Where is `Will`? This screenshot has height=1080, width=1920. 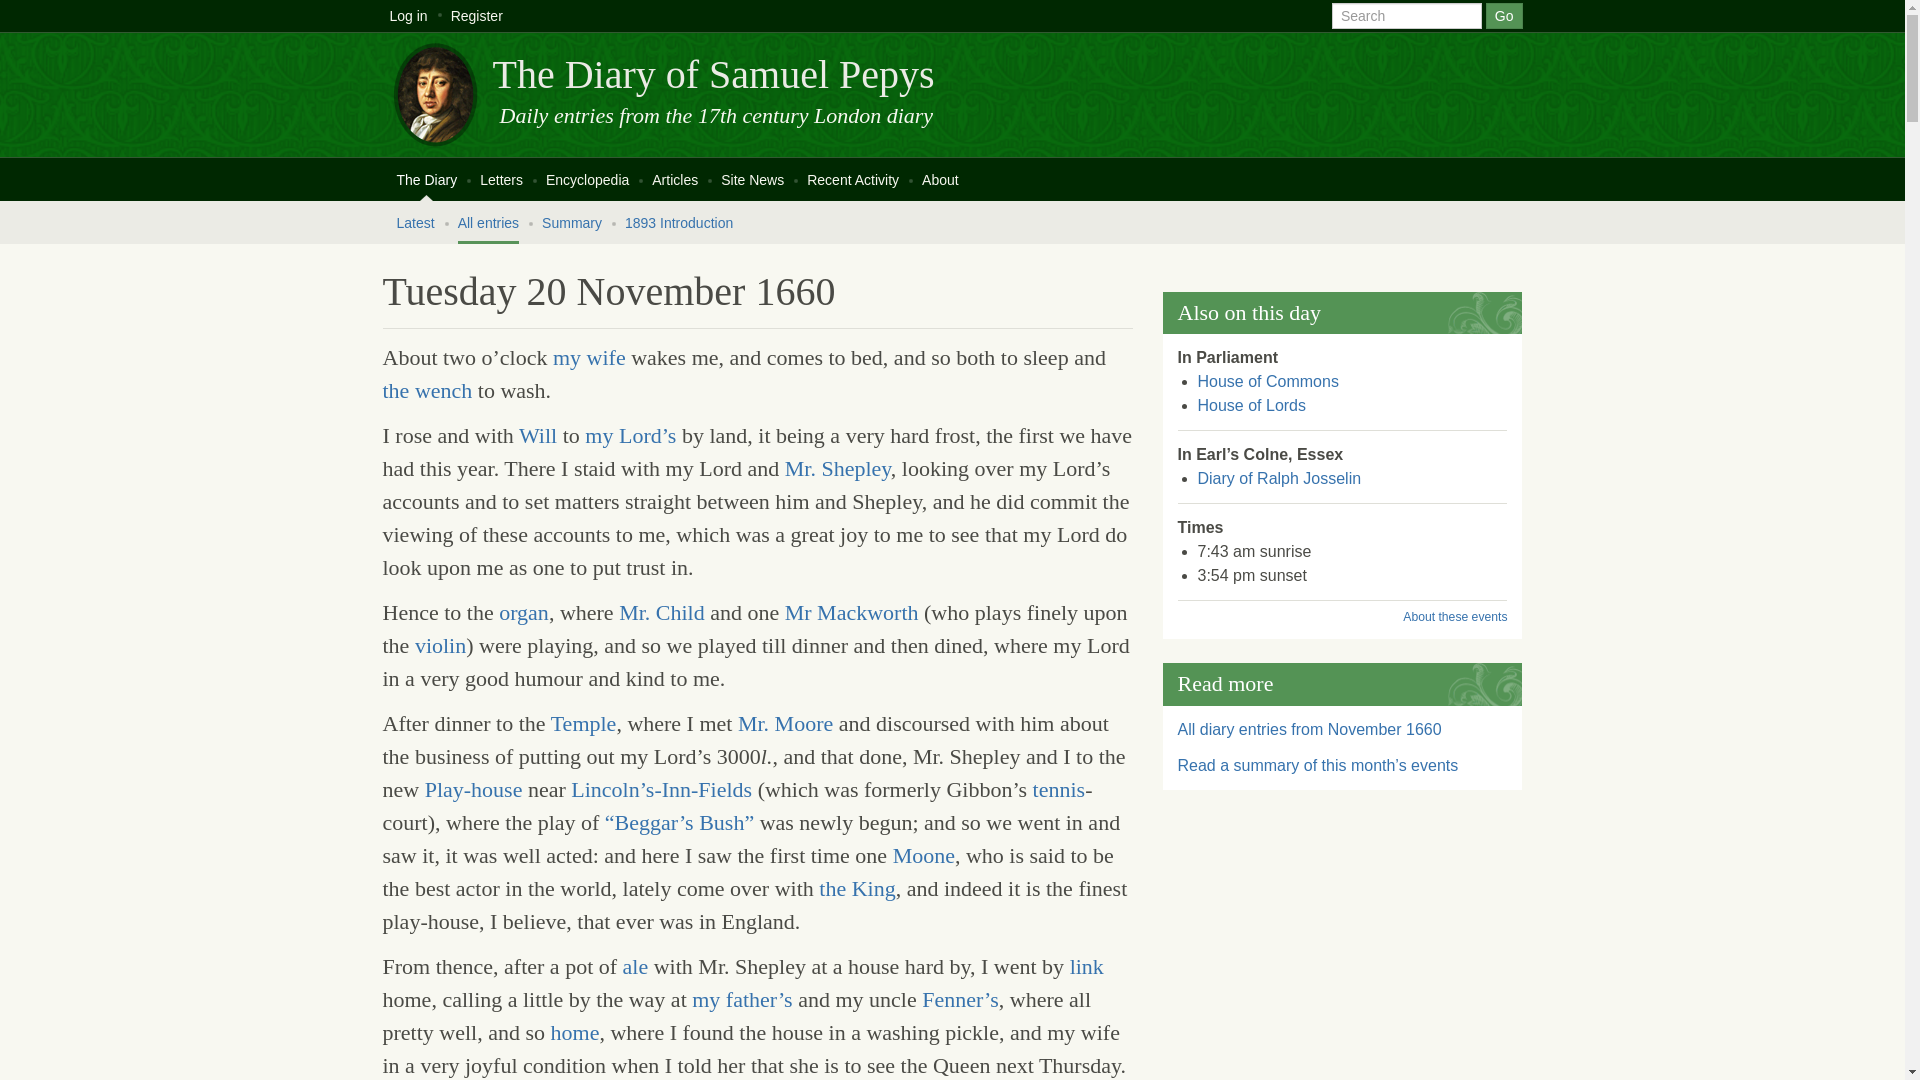 Will is located at coordinates (537, 436).